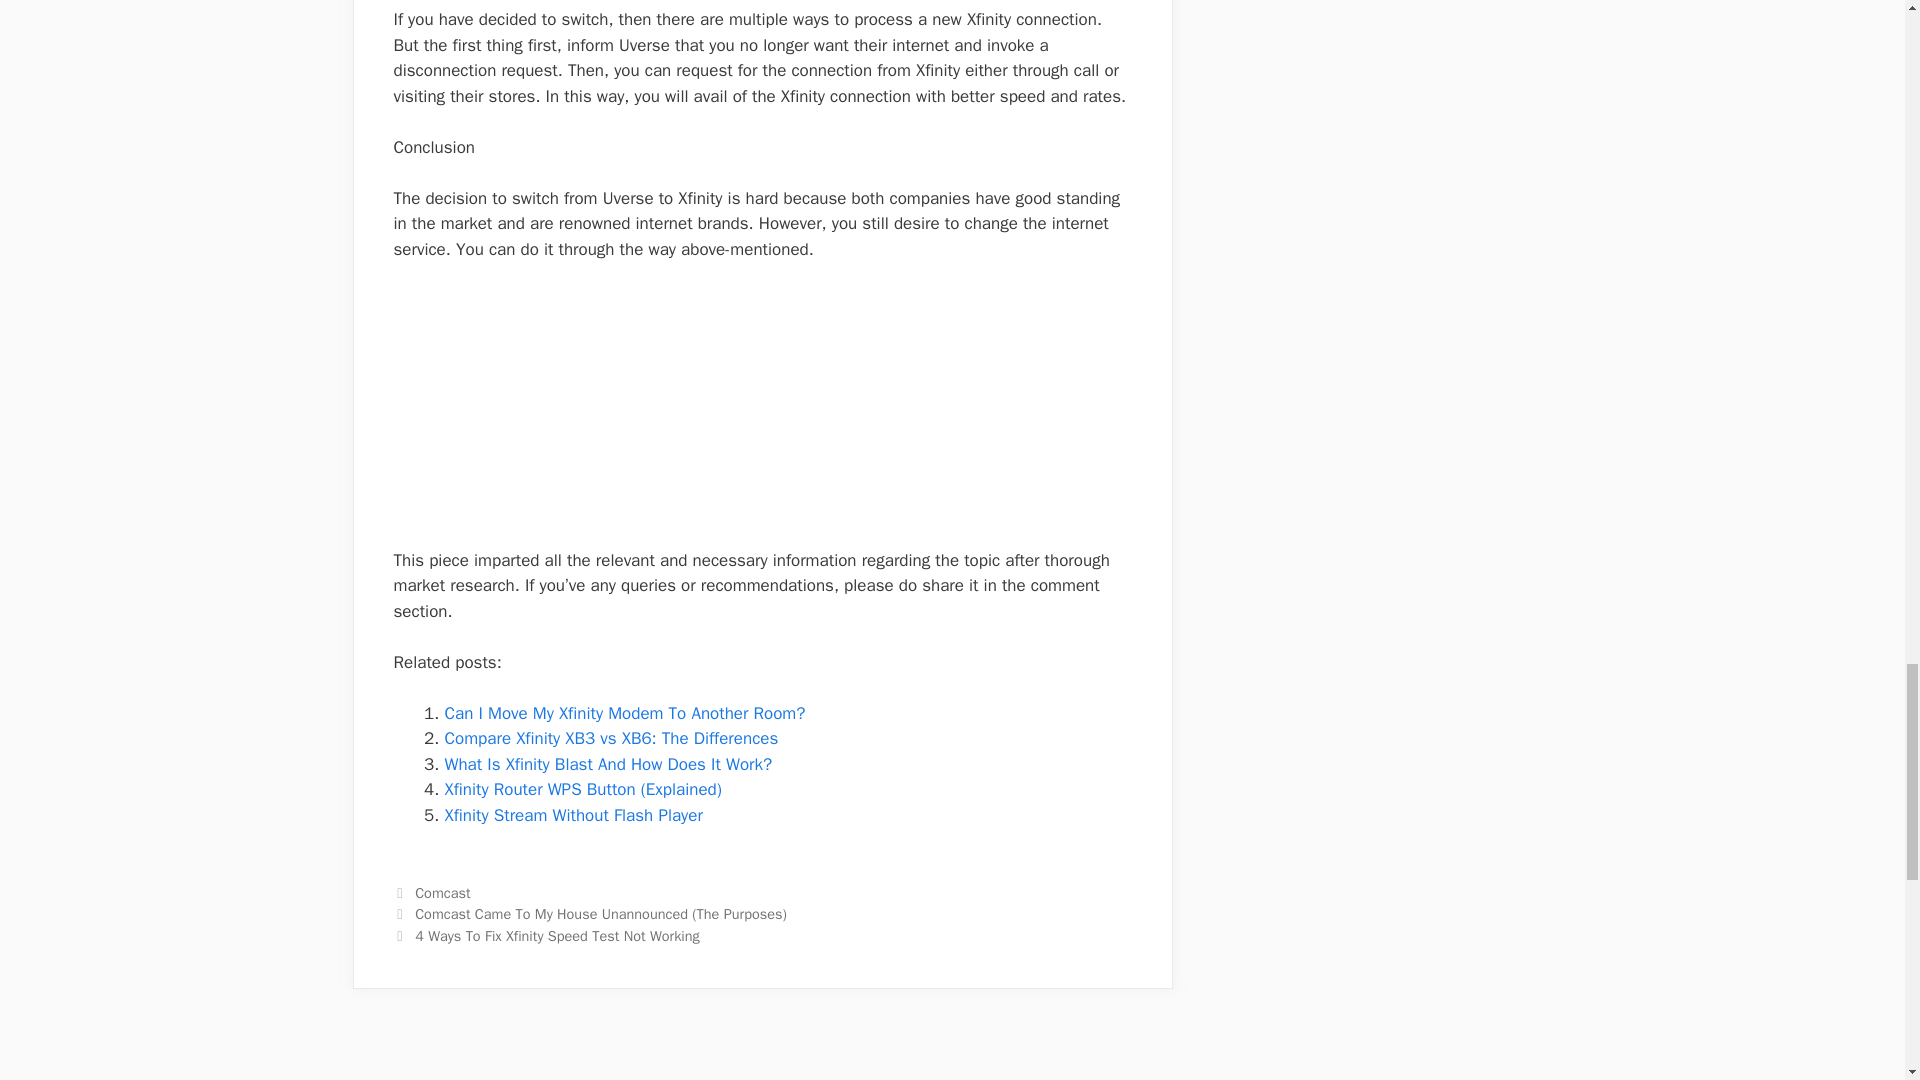 The width and height of the screenshot is (1920, 1080). Describe the element at coordinates (546, 936) in the screenshot. I see `Next` at that location.